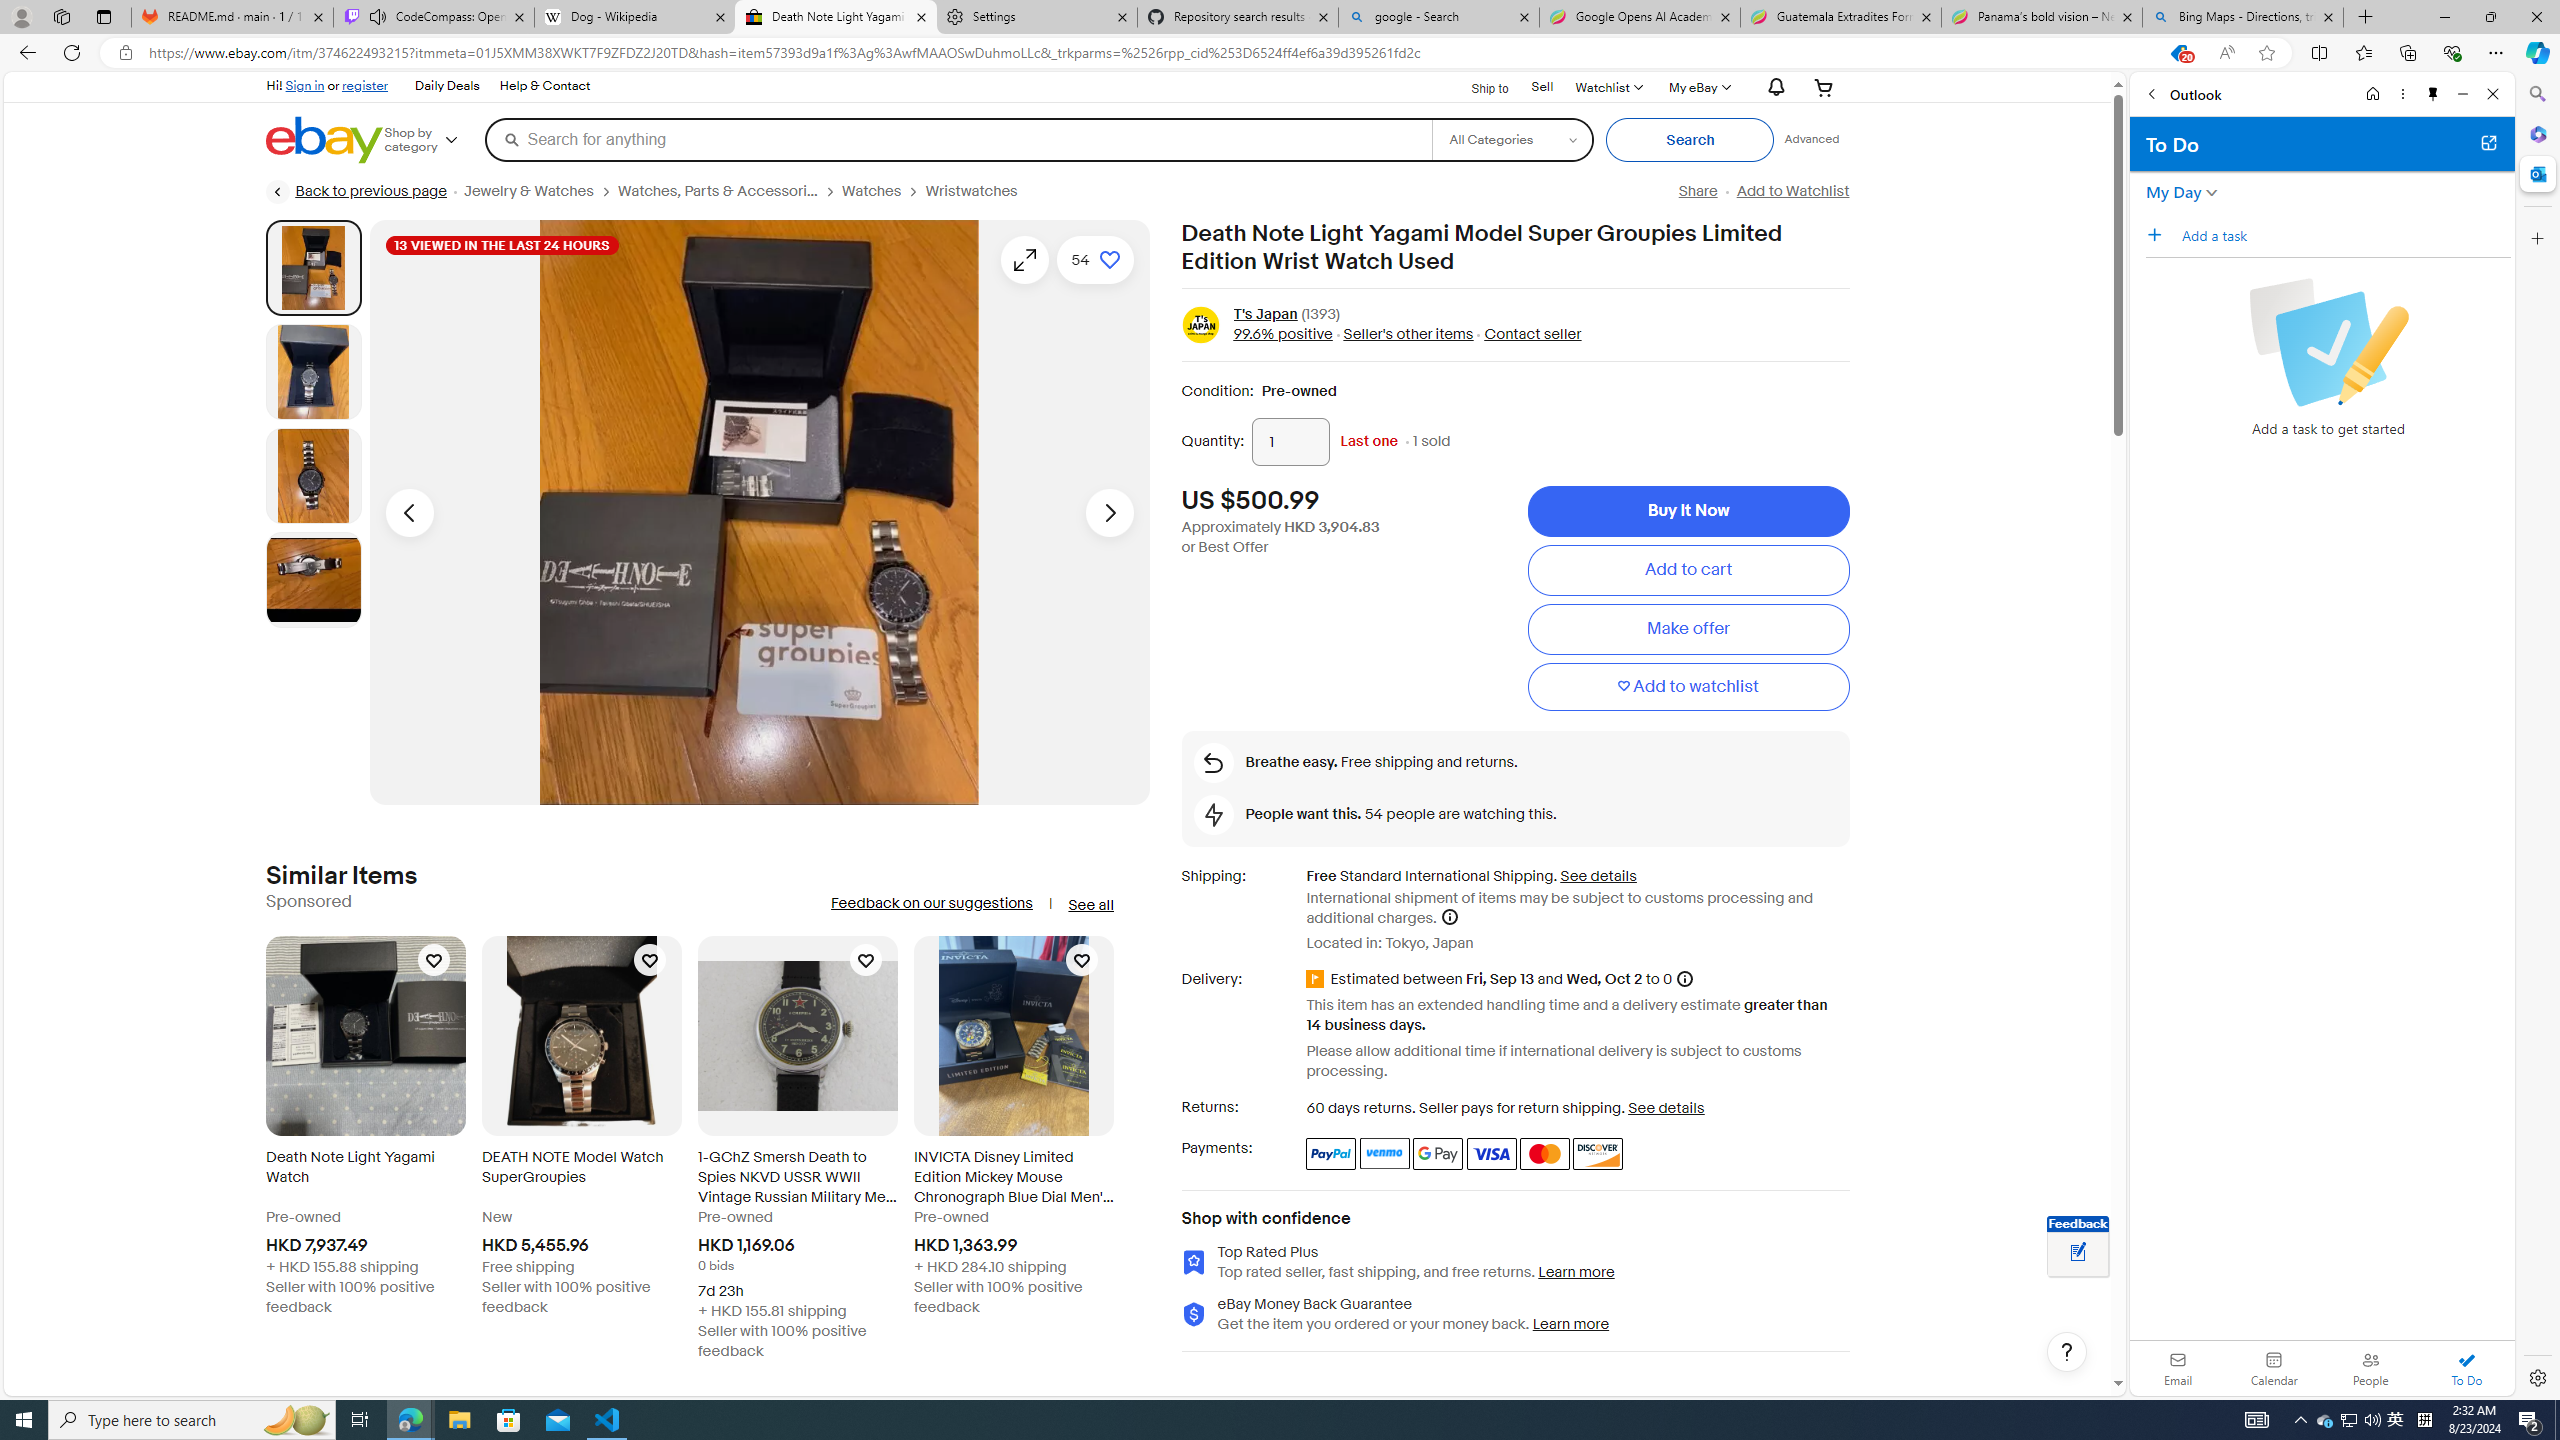  What do you see at coordinates (1698, 86) in the screenshot?
I see `My eBay` at bounding box center [1698, 86].